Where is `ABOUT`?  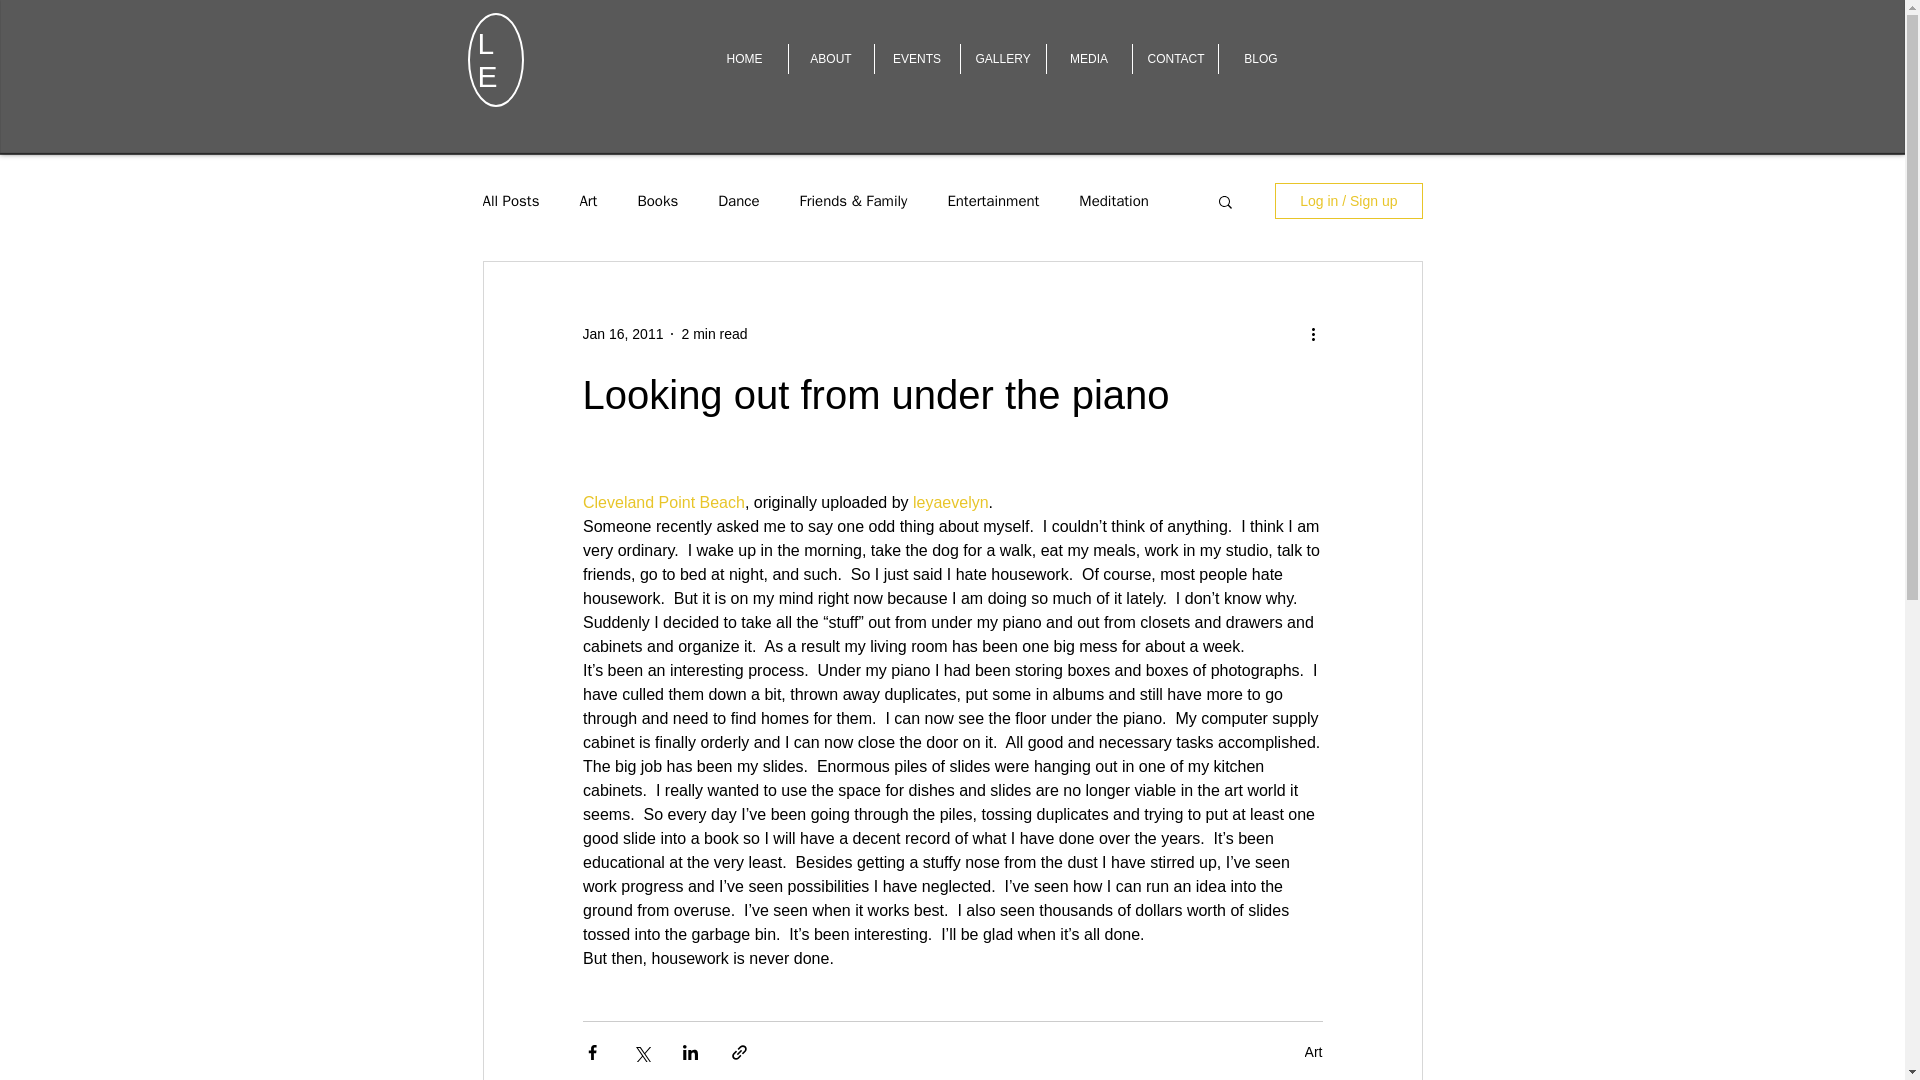 ABOUT is located at coordinates (830, 59).